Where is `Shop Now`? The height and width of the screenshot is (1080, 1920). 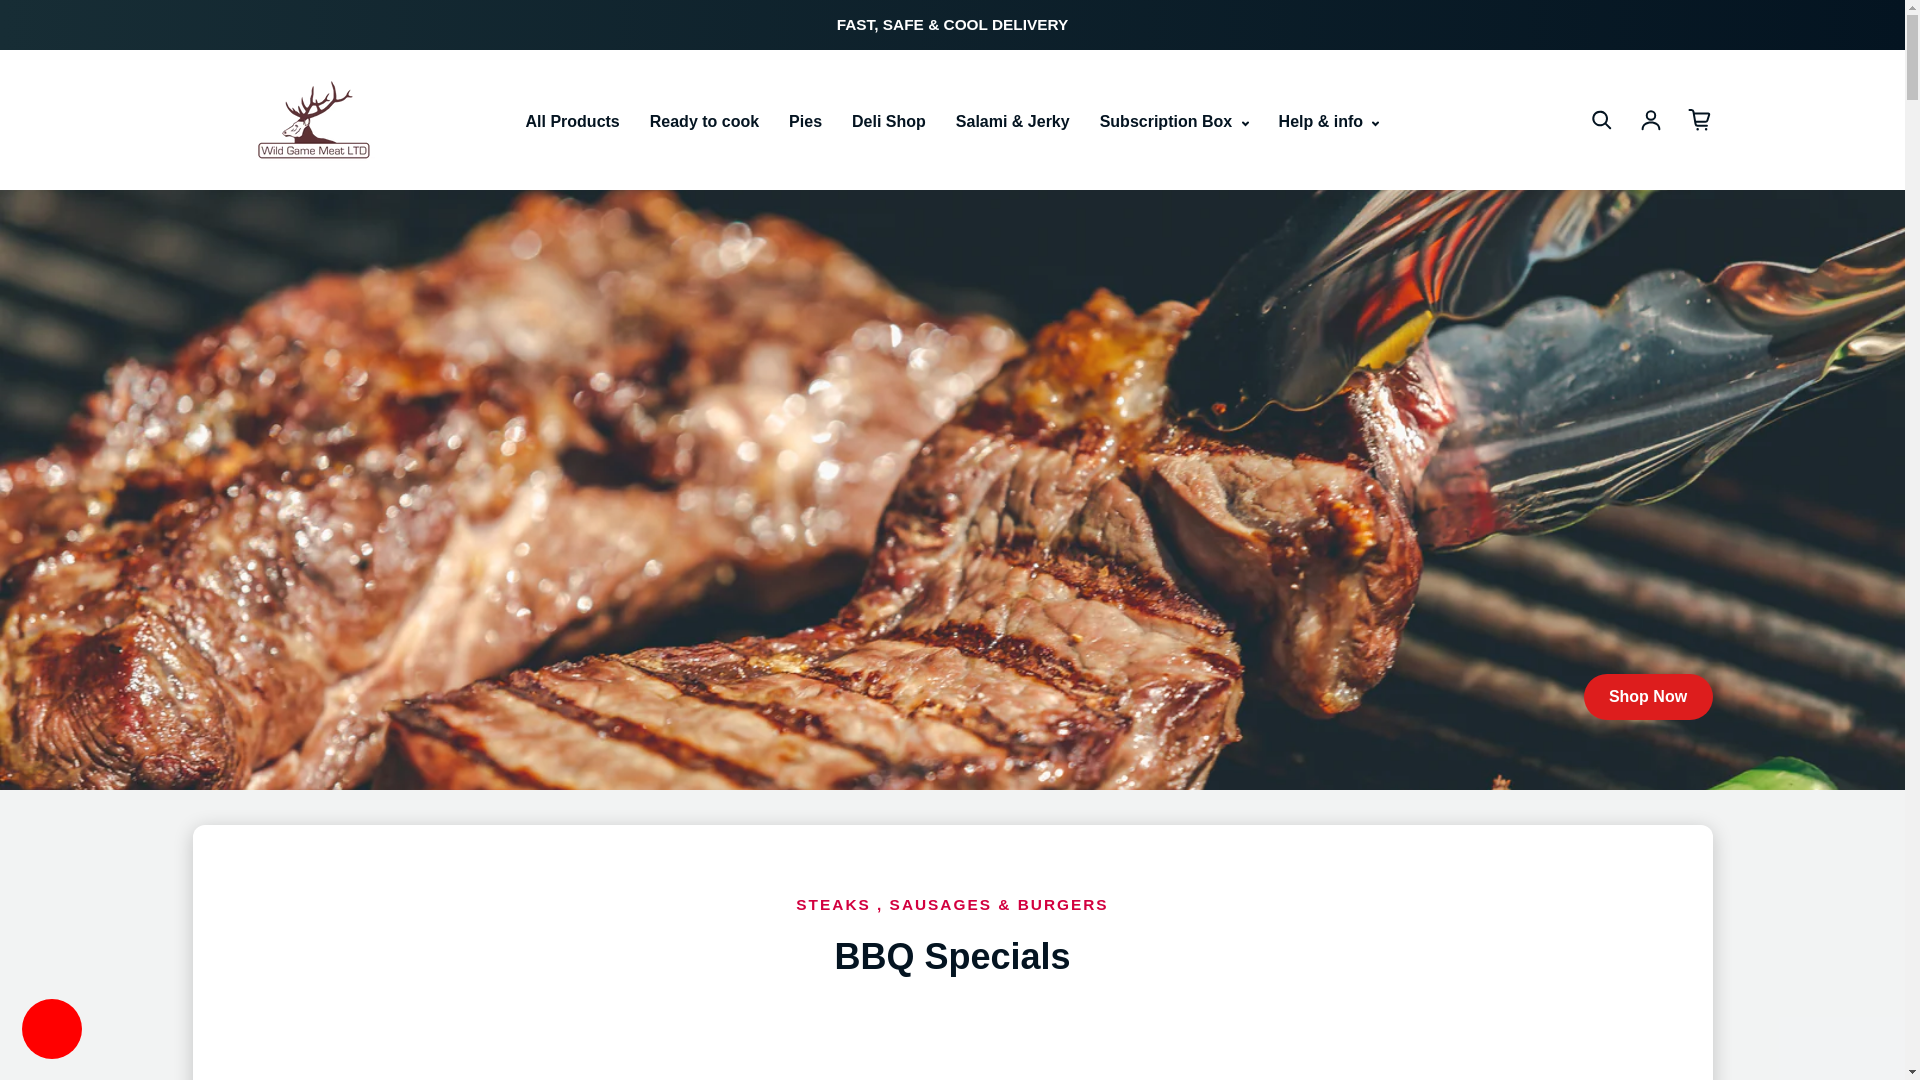
Shop Now is located at coordinates (1648, 696).